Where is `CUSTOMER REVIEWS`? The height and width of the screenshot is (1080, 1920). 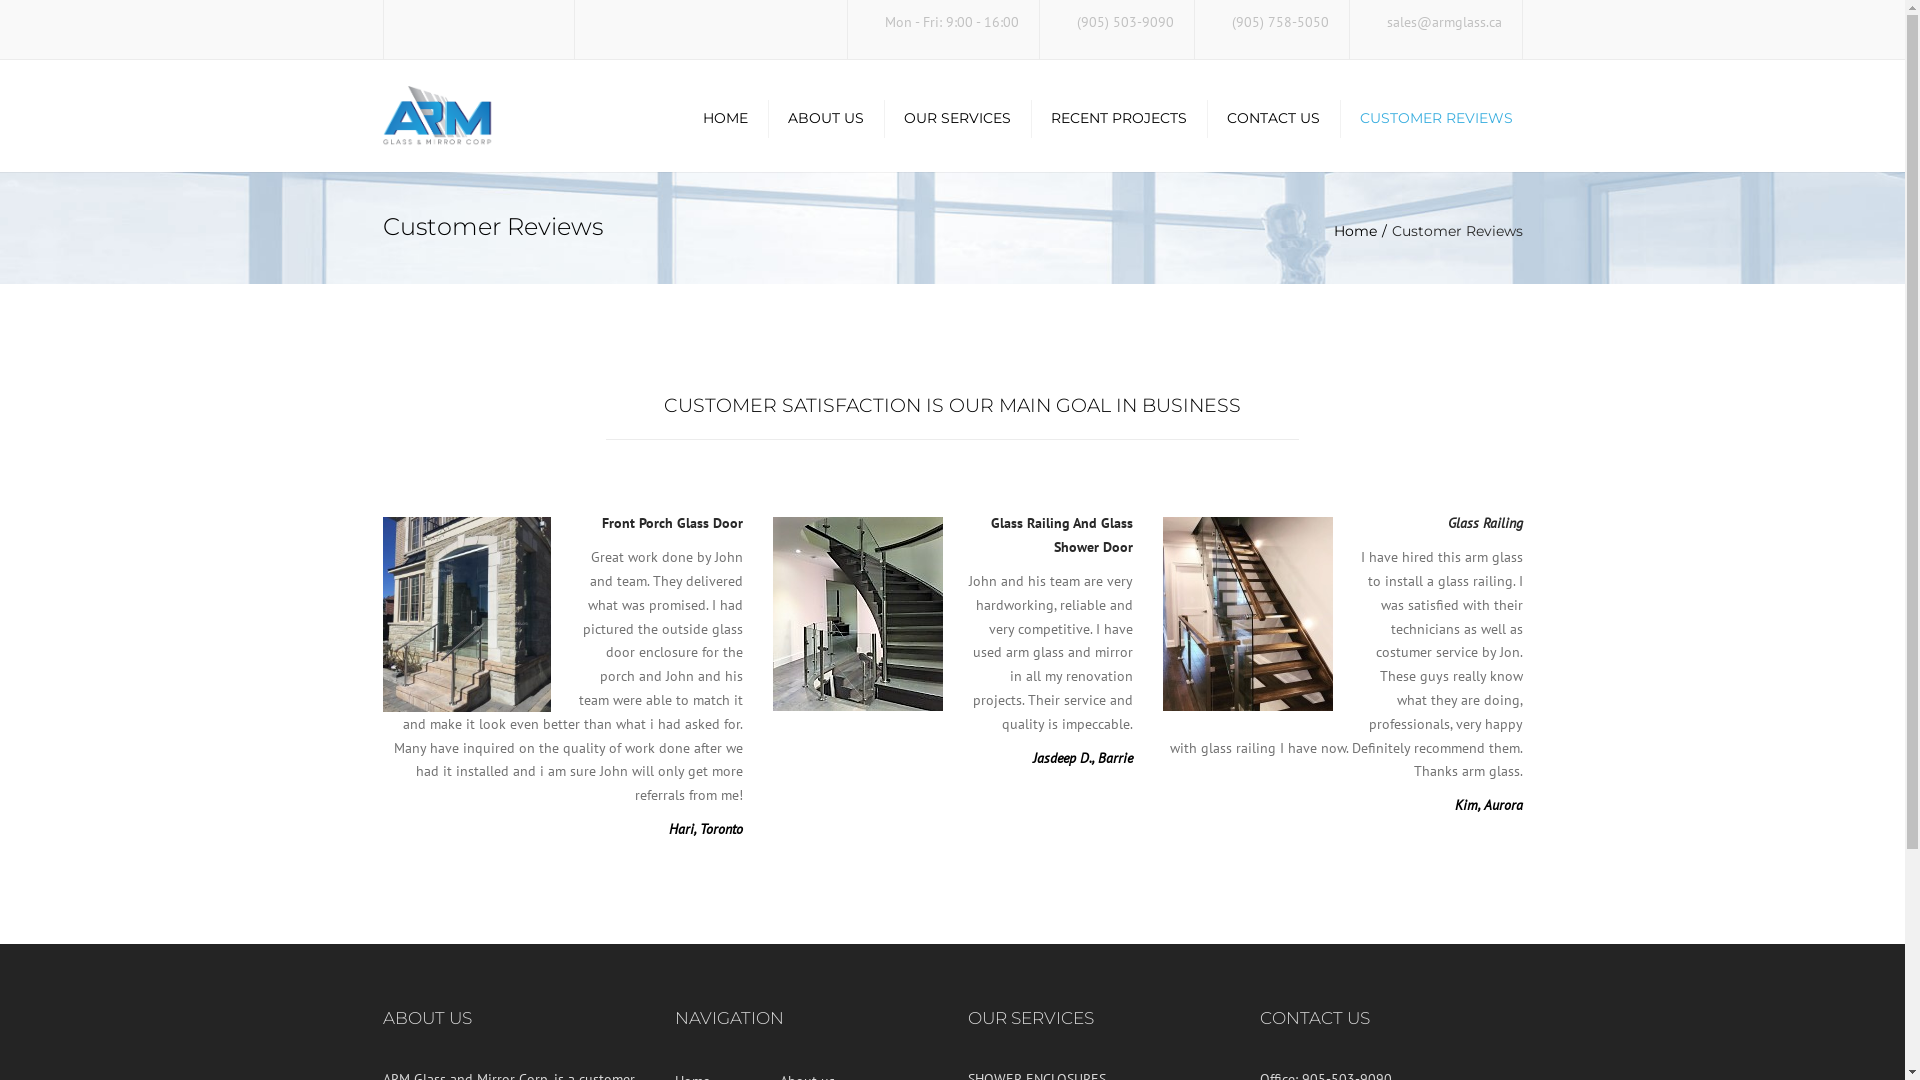 CUSTOMER REVIEWS is located at coordinates (1436, 118).